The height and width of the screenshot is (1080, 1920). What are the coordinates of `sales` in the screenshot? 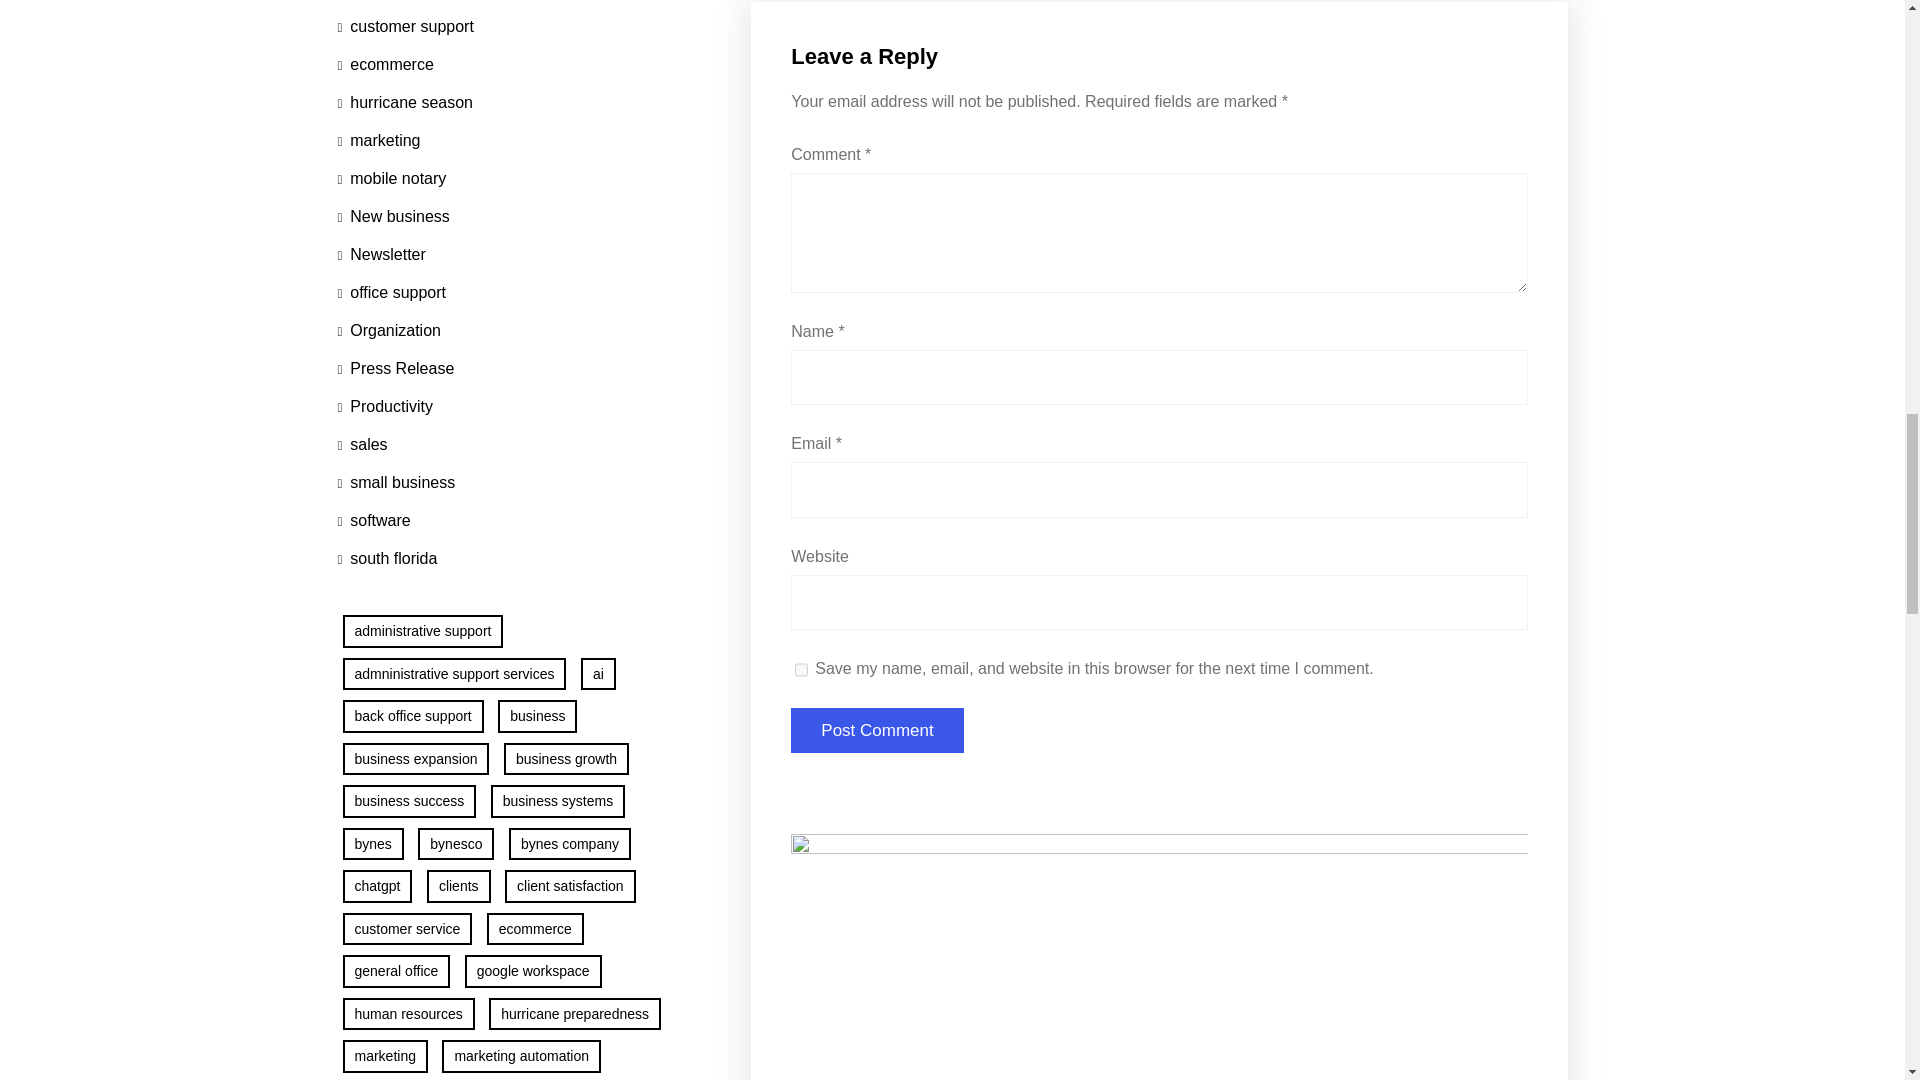 It's located at (362, 444).